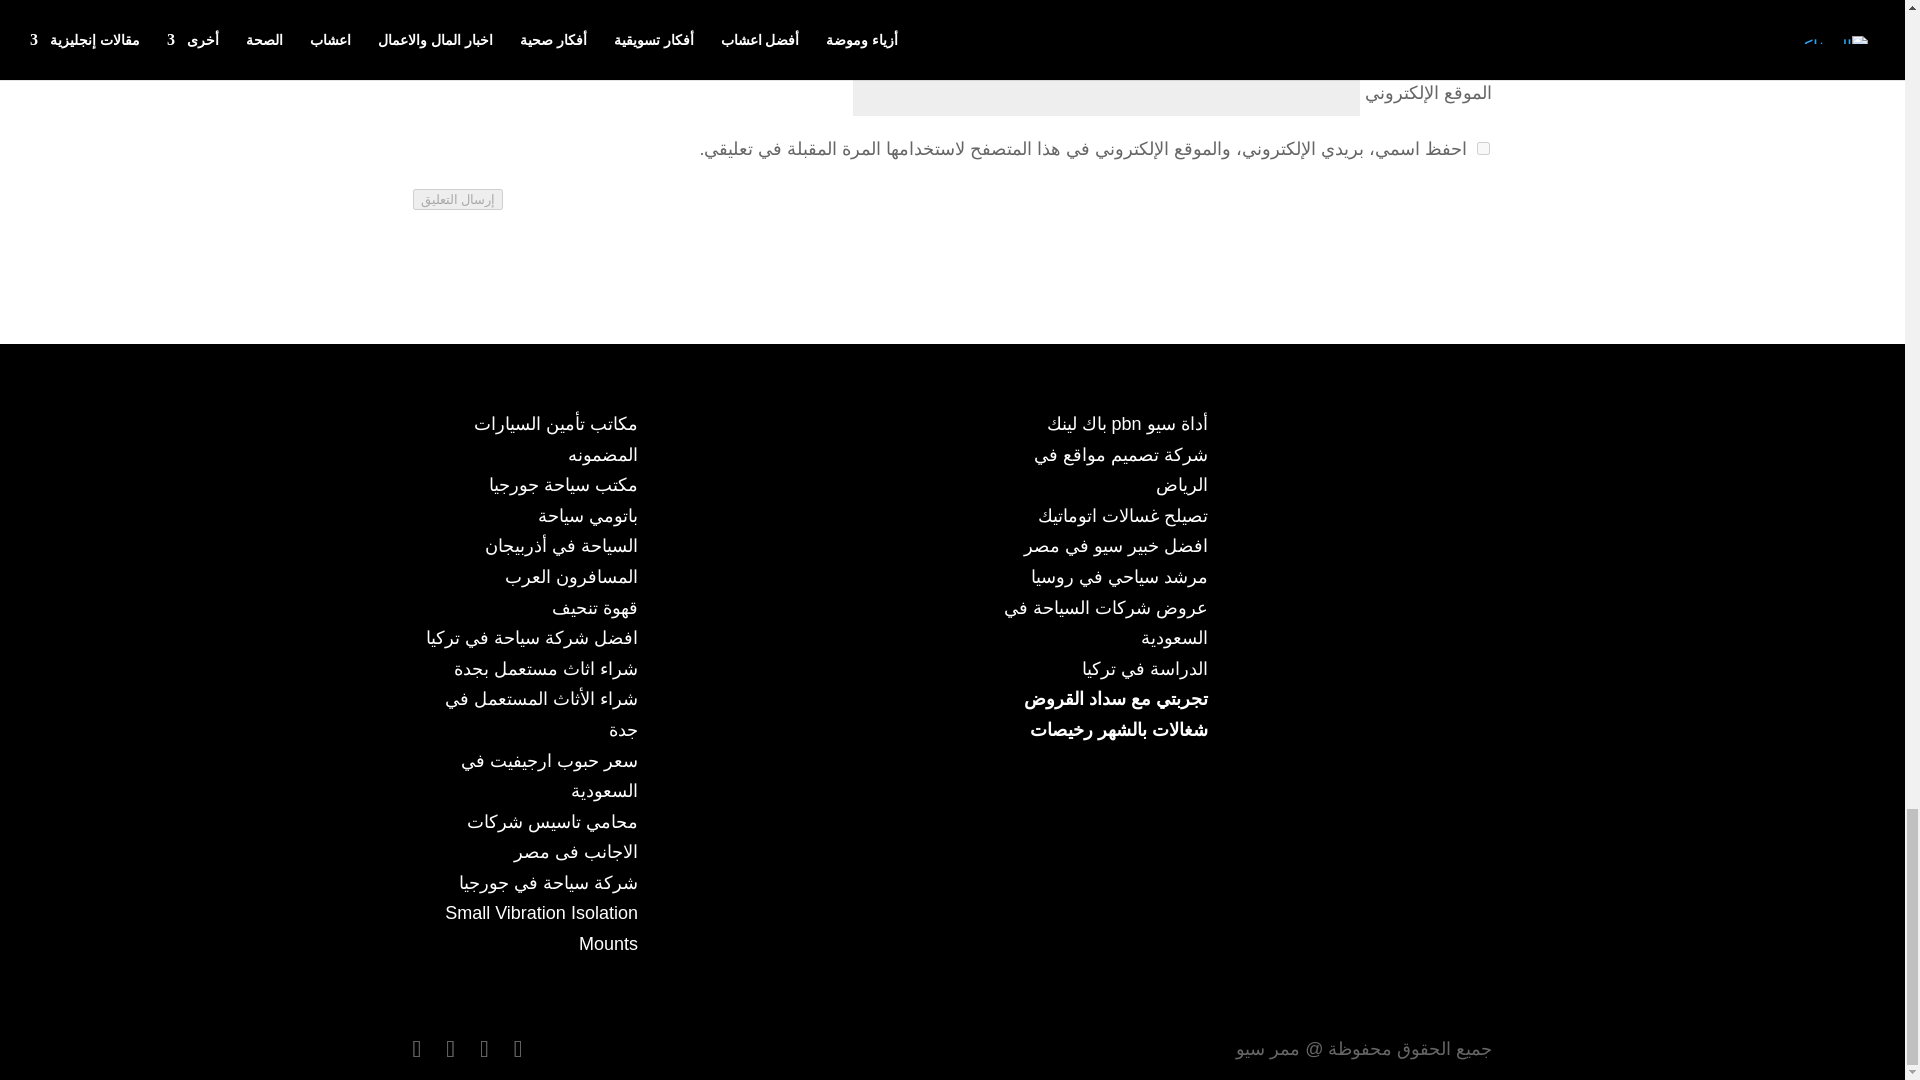 Image resolution: width=1920 pixels, height=1080 pixels. Describe the element at coordinates (1482, 148) in the screenshot. I see `yes` at that location.